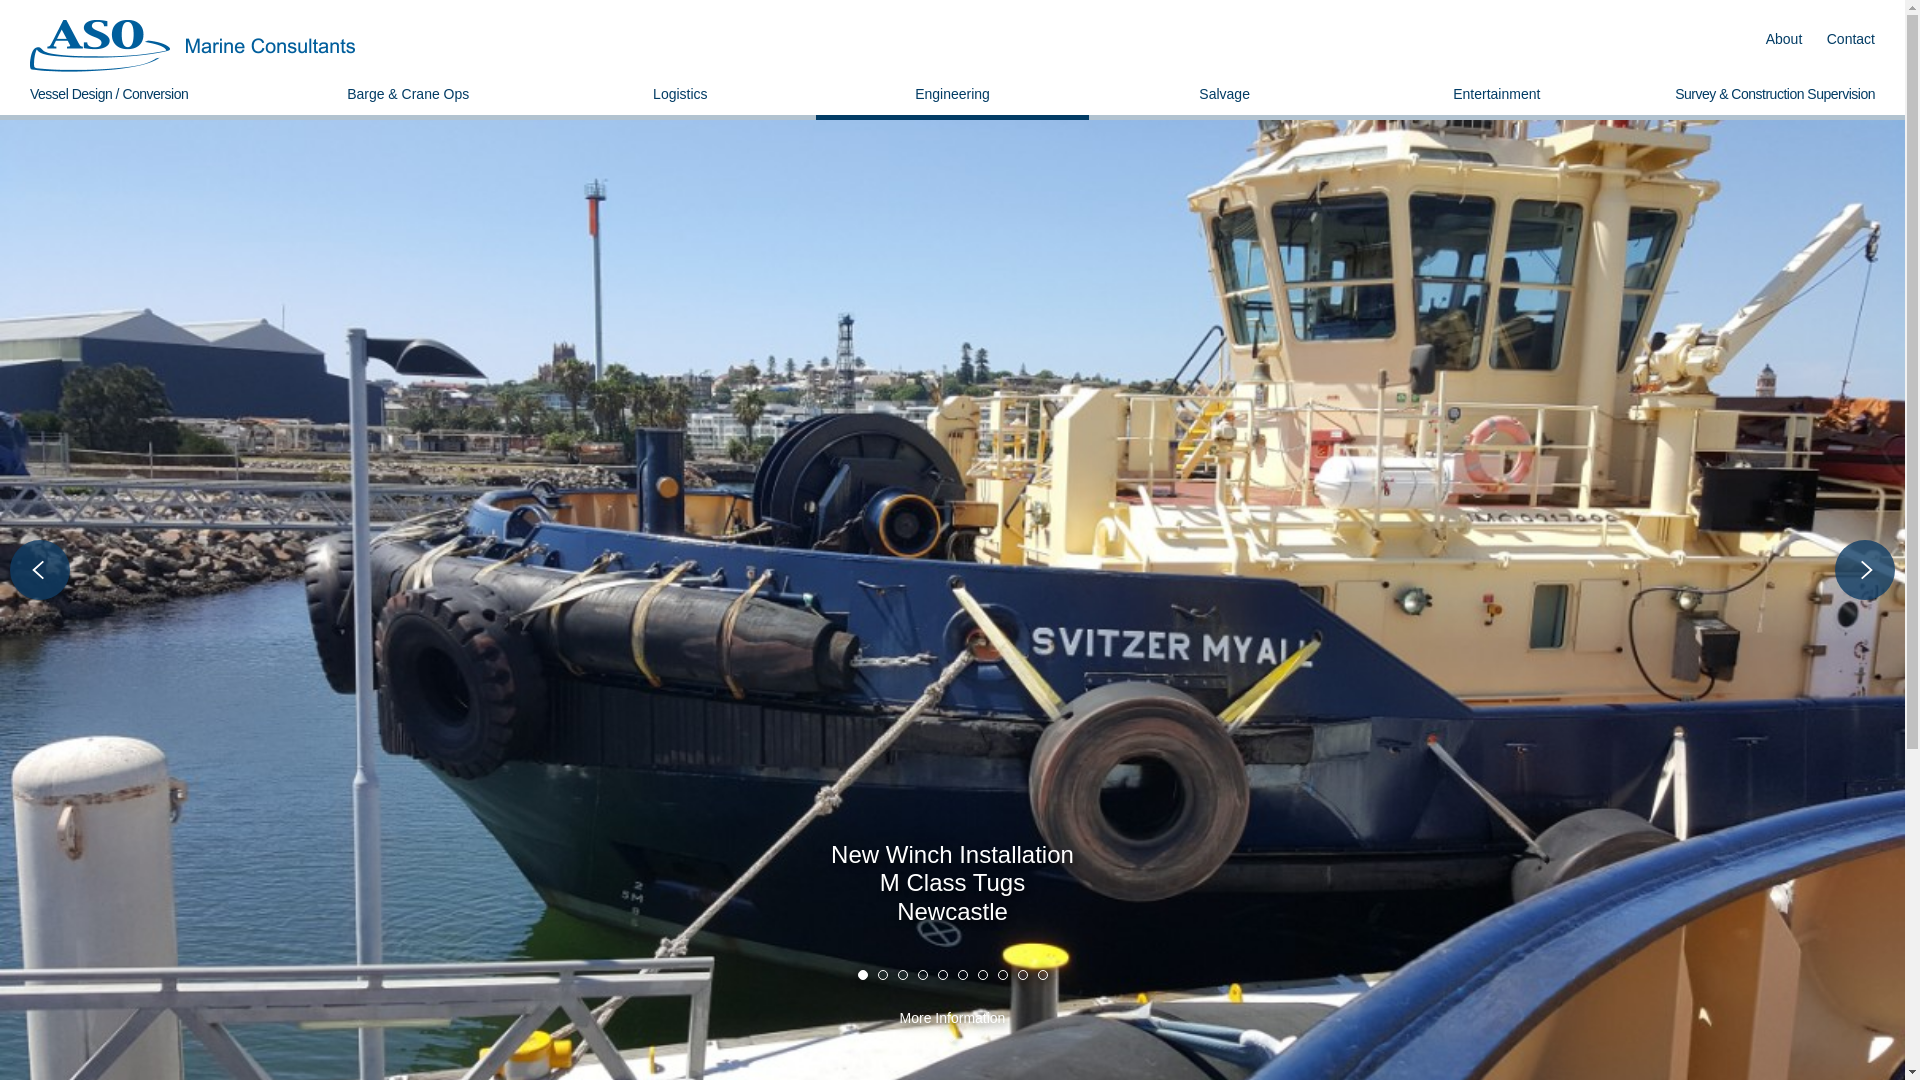 This screenshot has width=1920, height=1080. I want to click on 1, so click(862, 974).